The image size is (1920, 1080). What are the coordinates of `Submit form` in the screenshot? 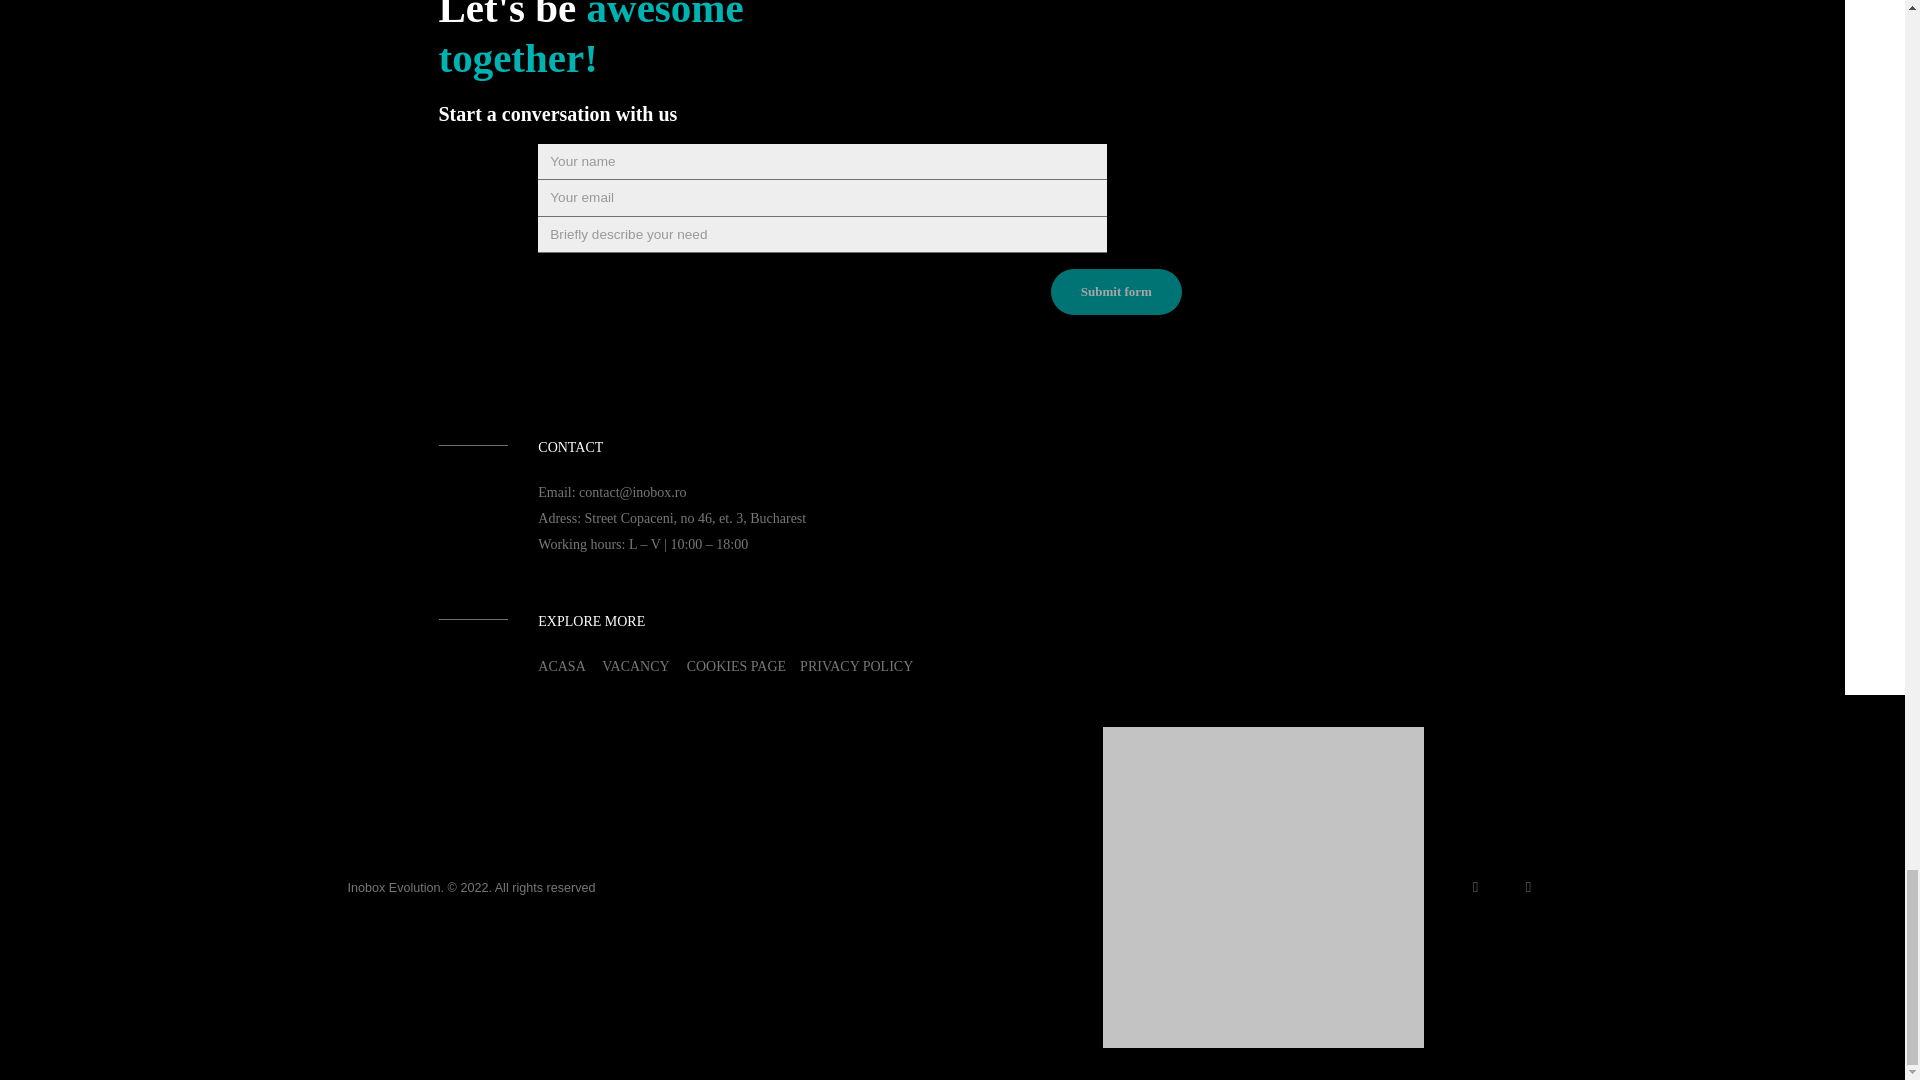 It's located at (1116, 292).